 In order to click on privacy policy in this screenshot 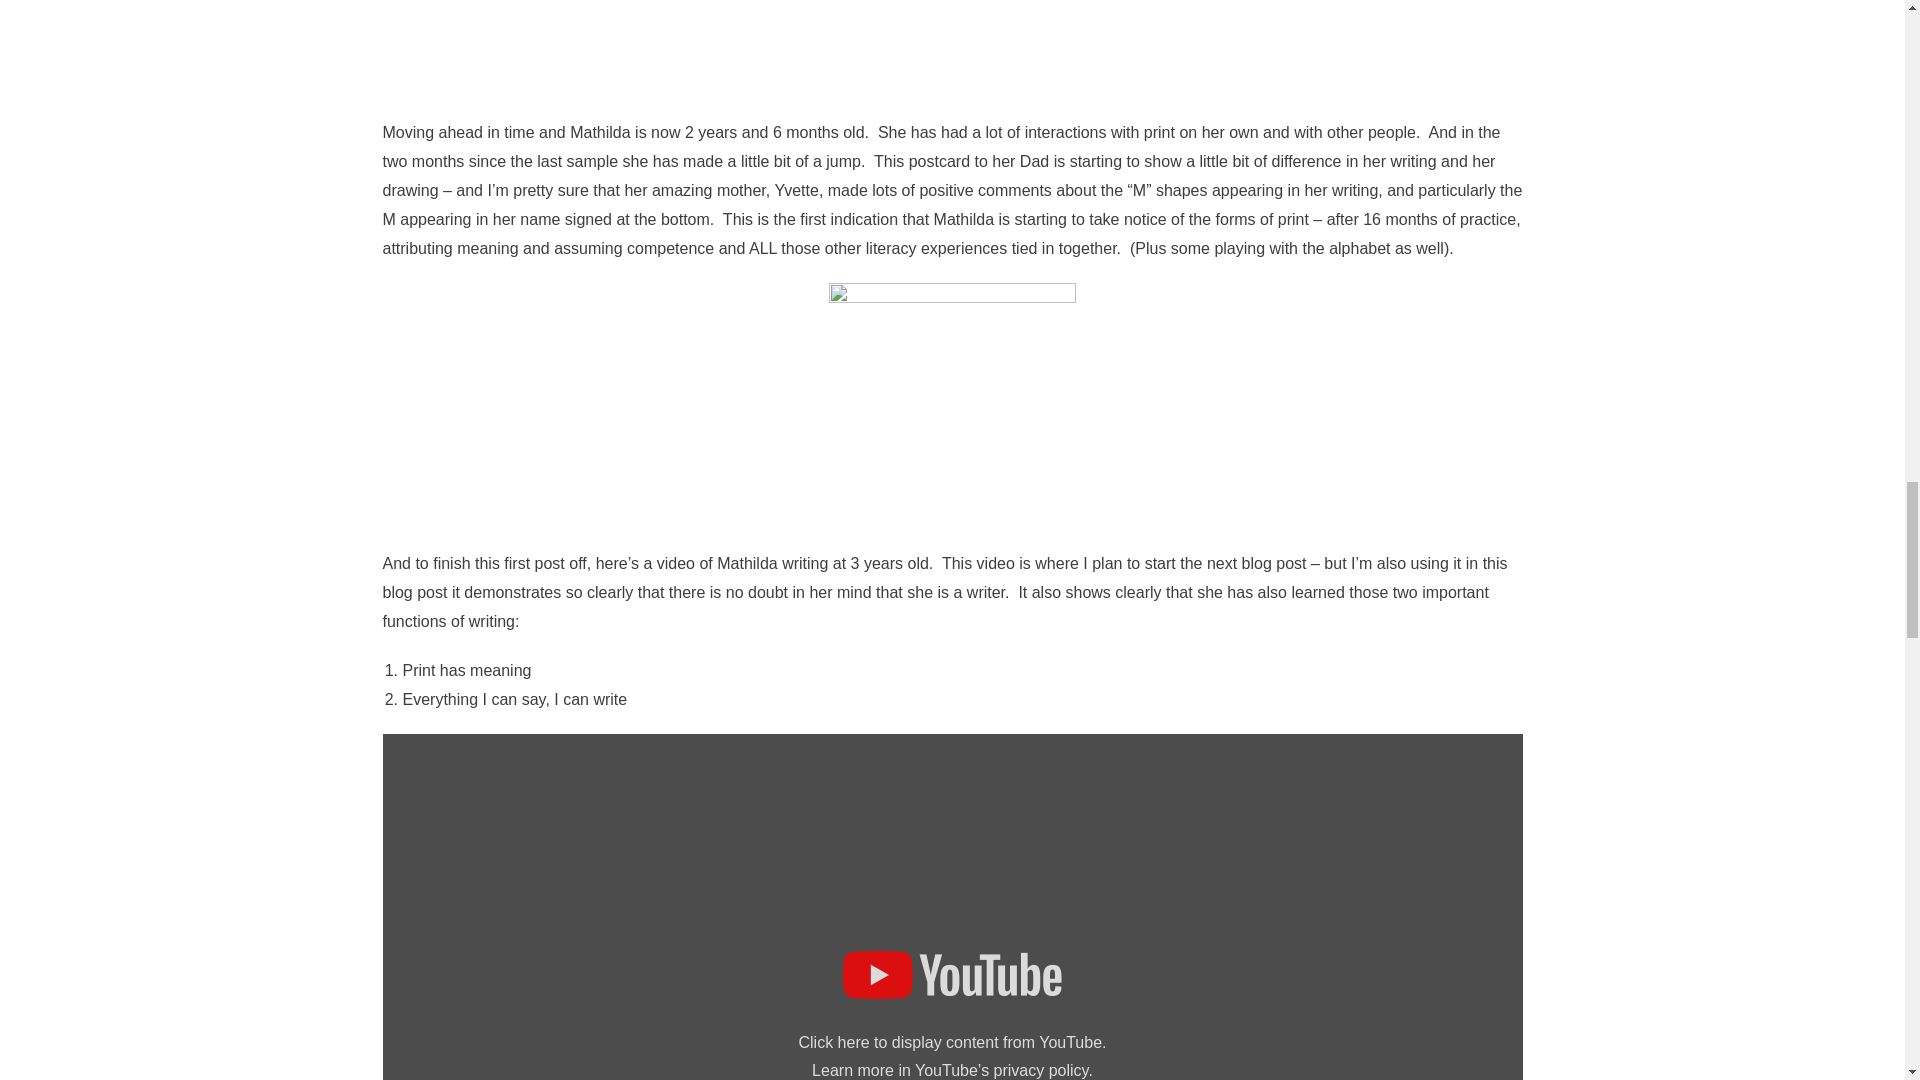, I will do `click(1041, 1070)`.